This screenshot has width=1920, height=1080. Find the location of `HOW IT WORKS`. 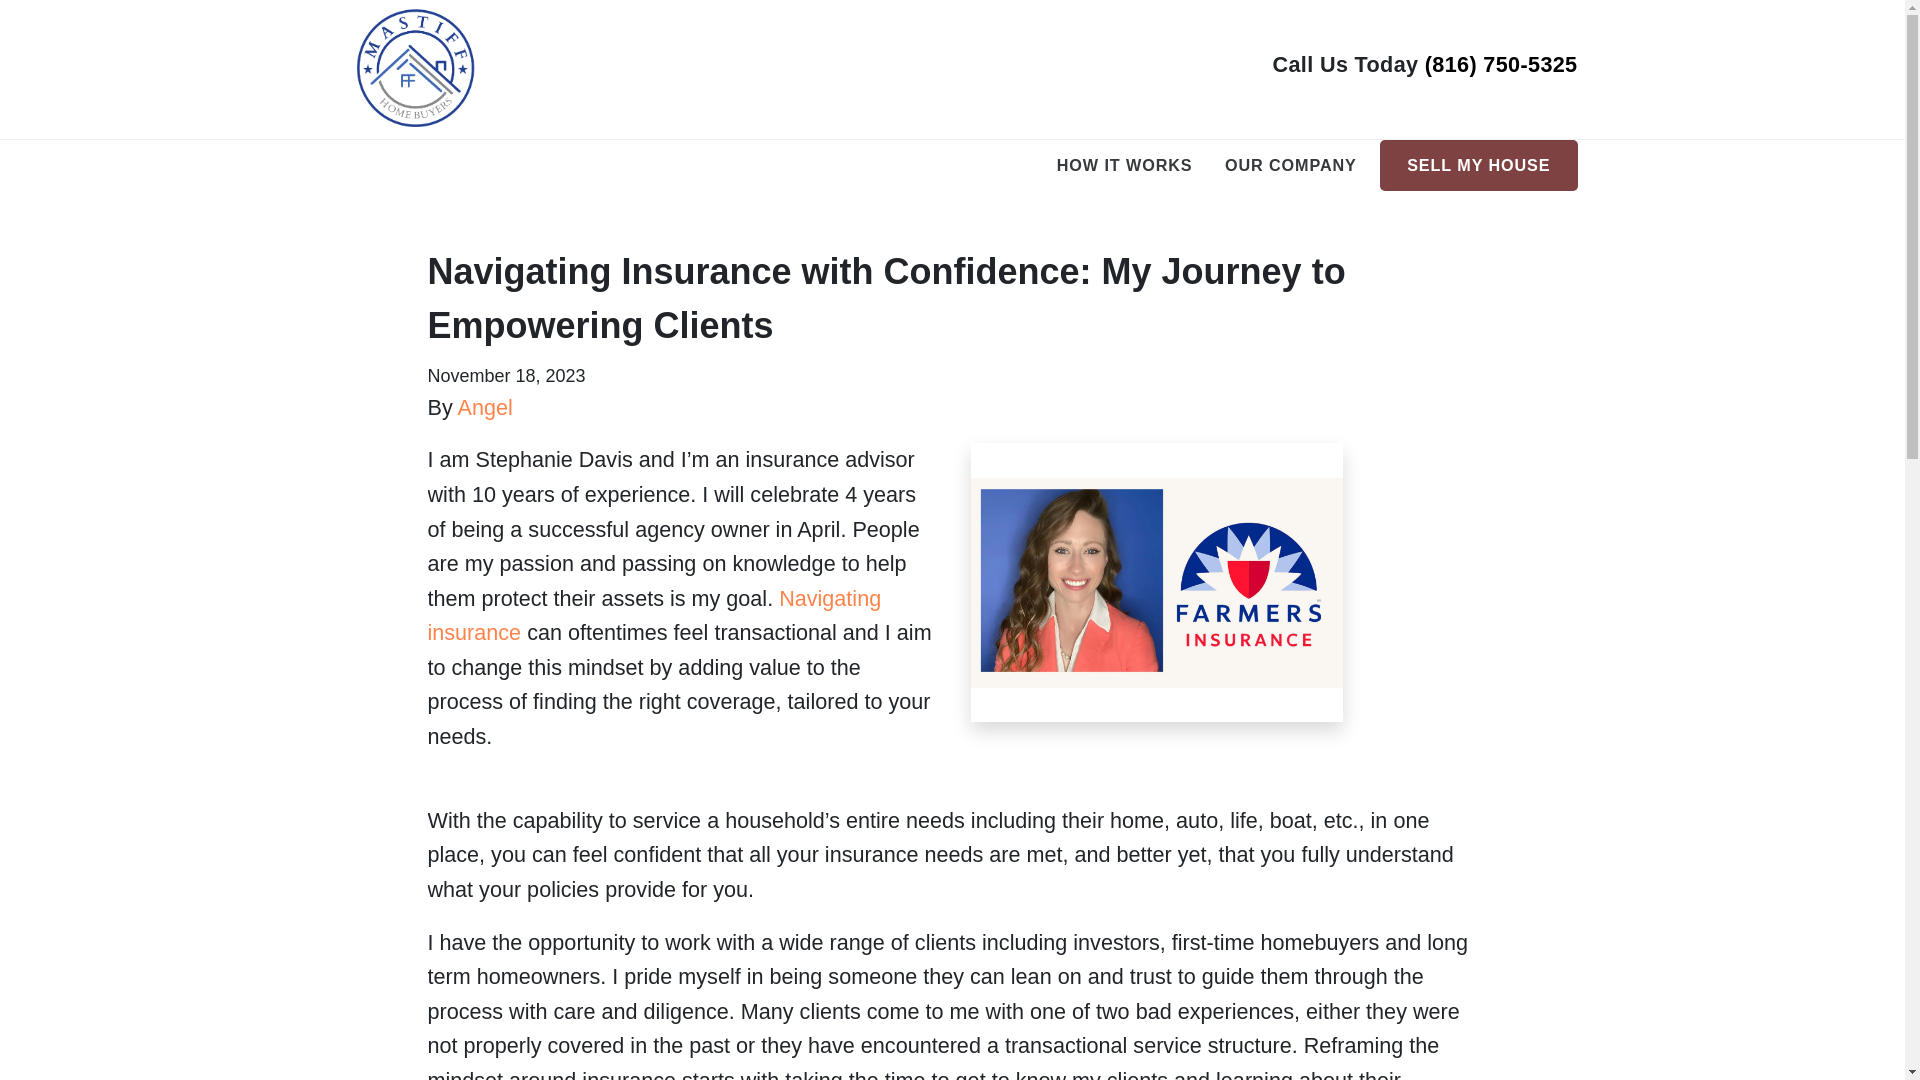

HOW IT WORKS is located at coordinates (1124, 166).